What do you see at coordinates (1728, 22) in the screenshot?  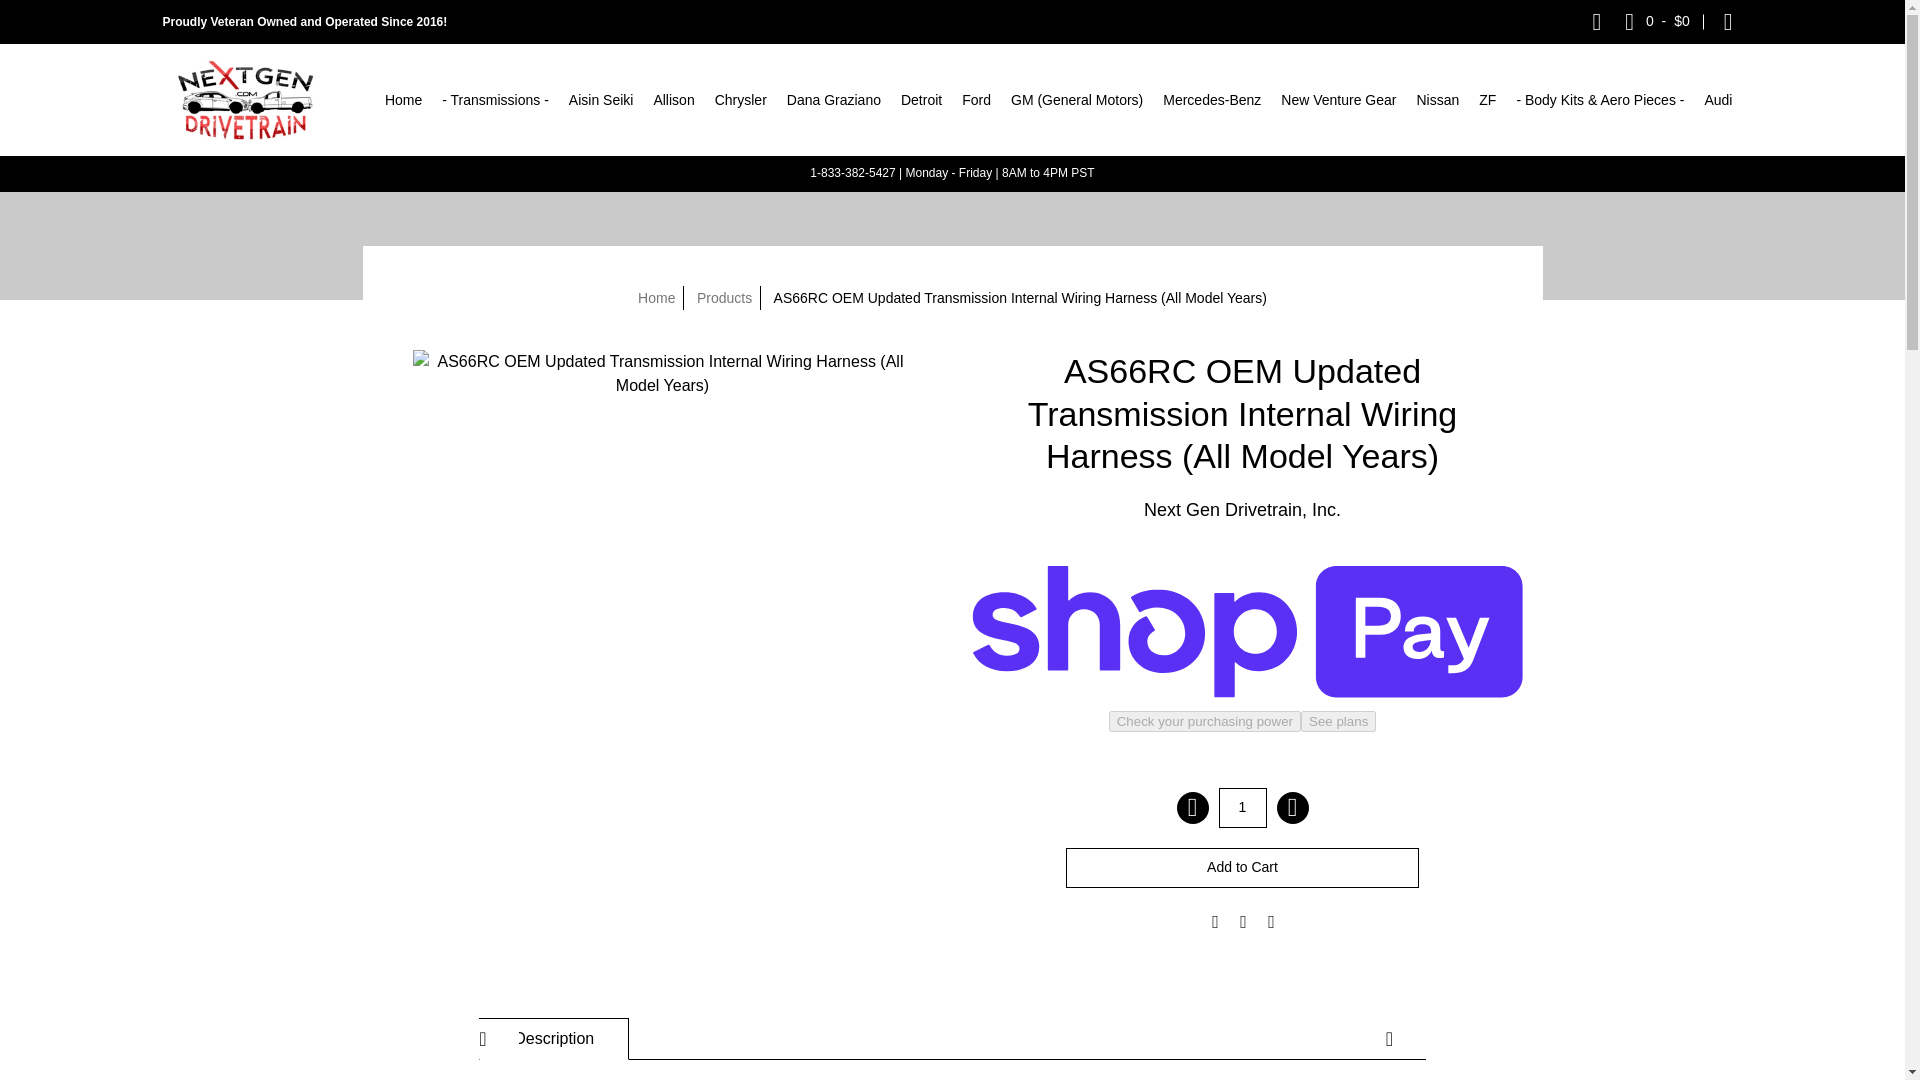 I see `Log in` at bounding box center [1728, 22].